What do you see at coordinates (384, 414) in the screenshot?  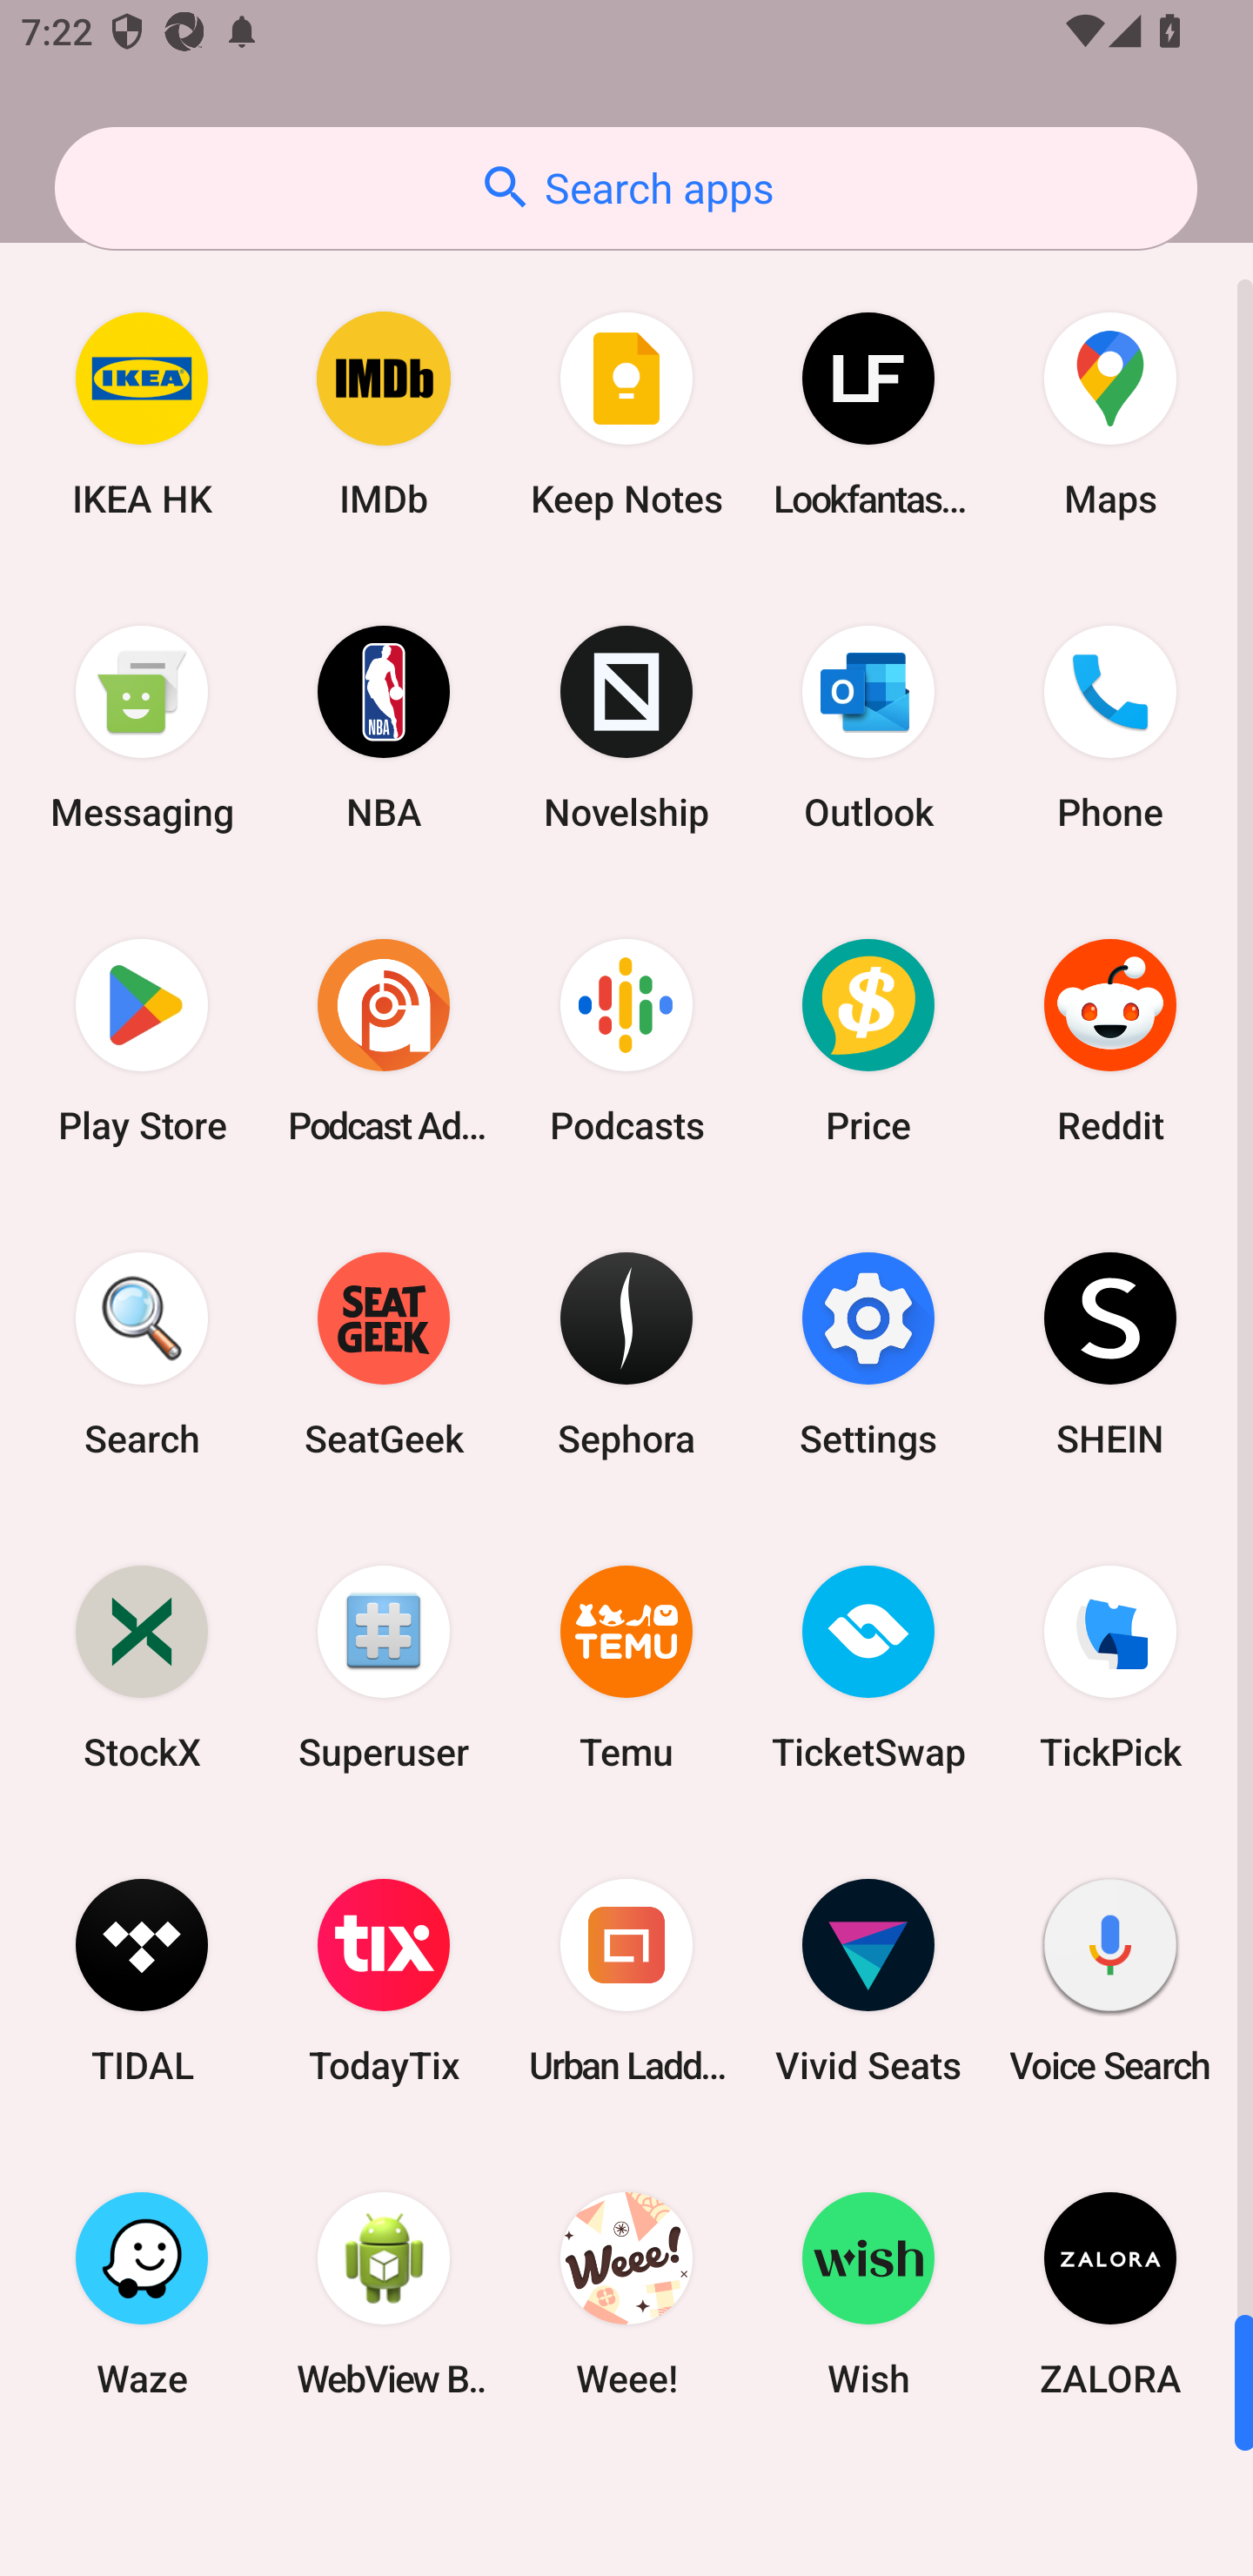 I see `IMDb` at bounding box center [384, 414].